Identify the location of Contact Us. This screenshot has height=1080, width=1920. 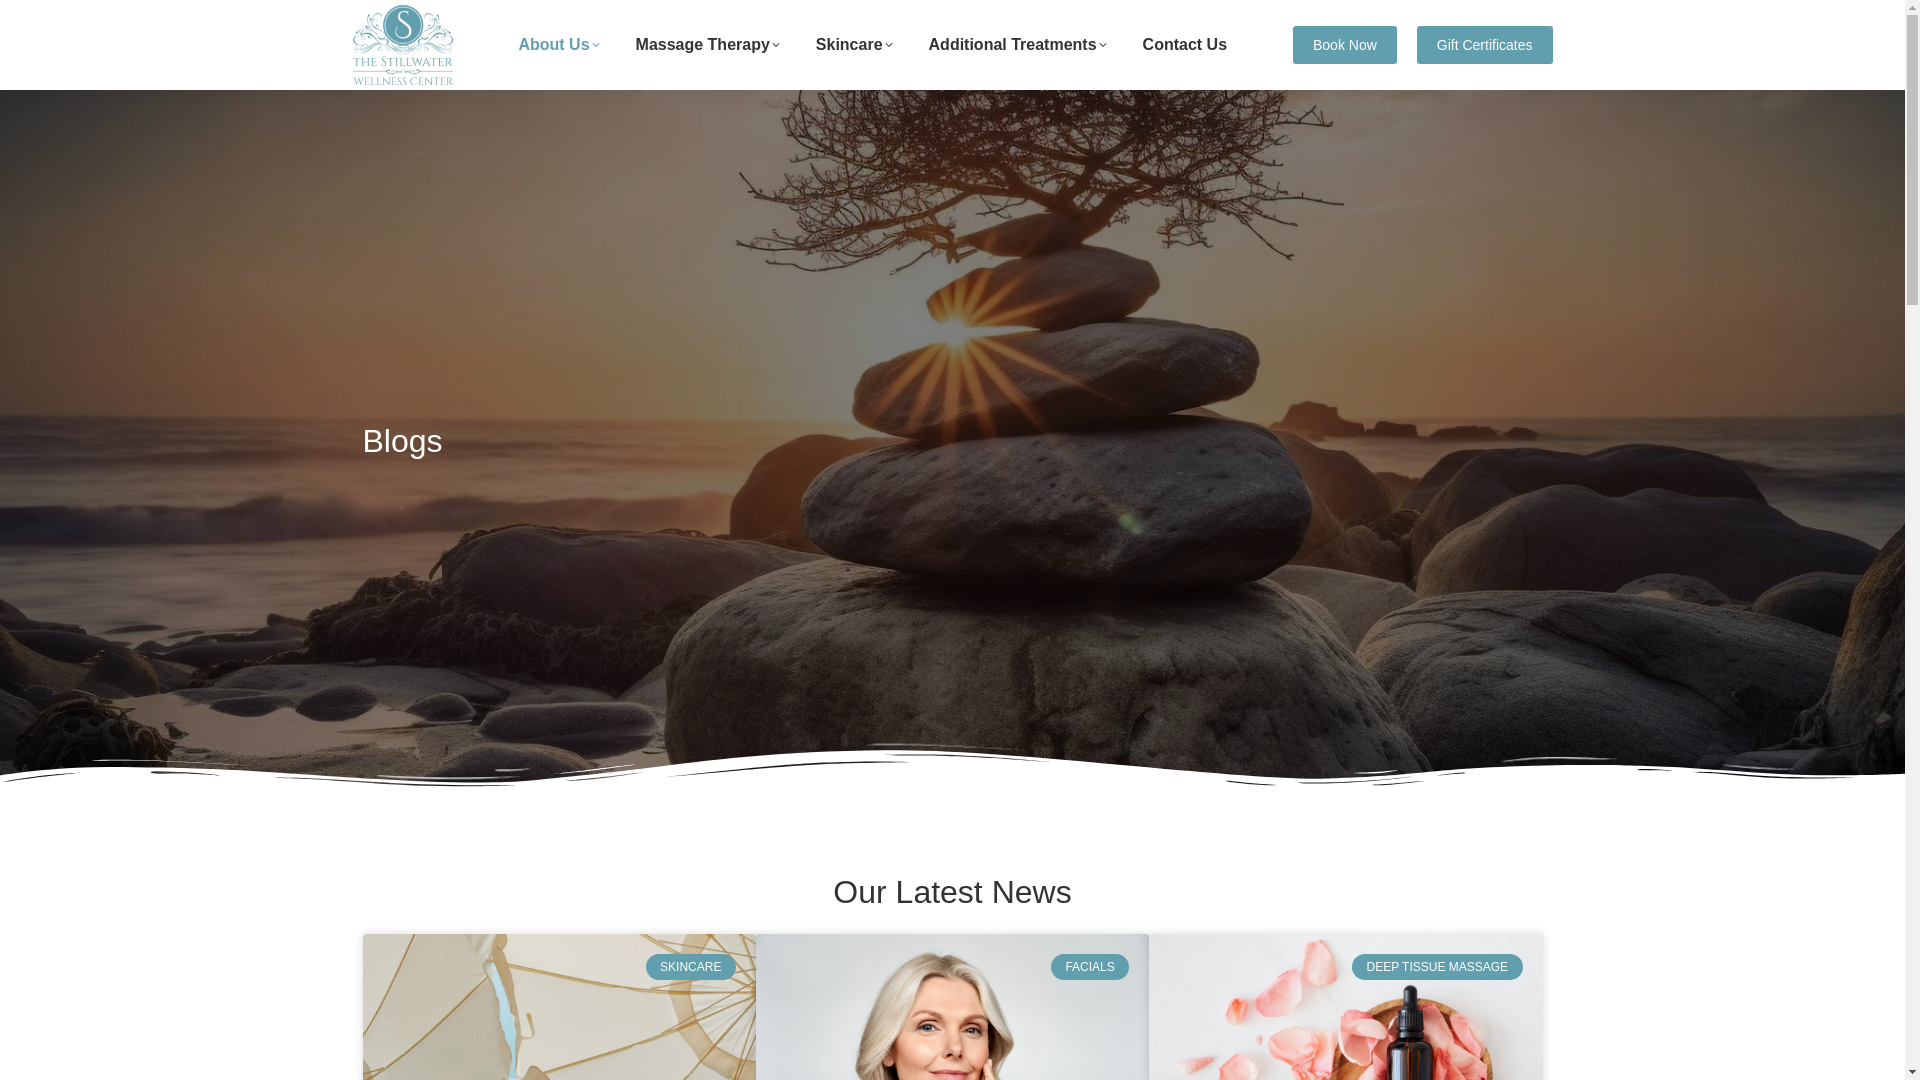
(1184, 45).